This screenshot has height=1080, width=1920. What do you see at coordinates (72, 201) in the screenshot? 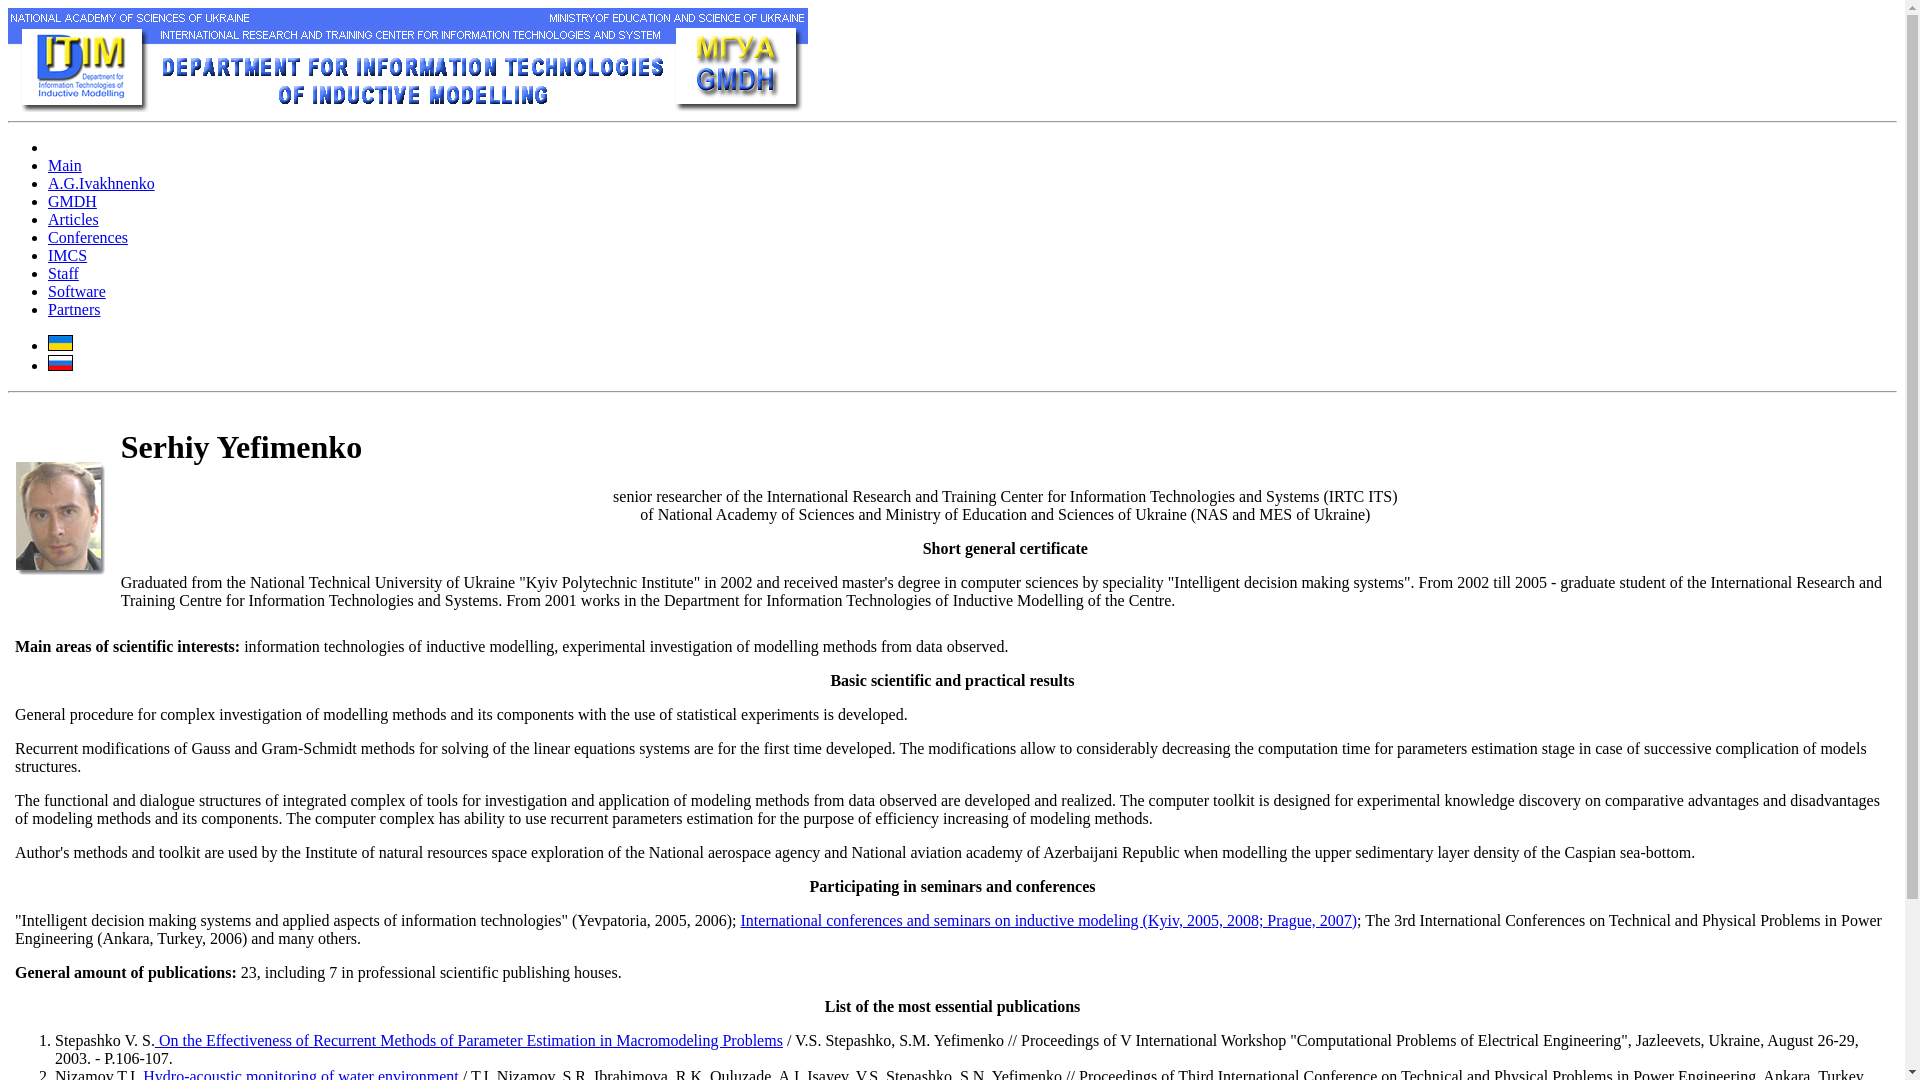
I see `GMDH` at bounding box center [72, 201].